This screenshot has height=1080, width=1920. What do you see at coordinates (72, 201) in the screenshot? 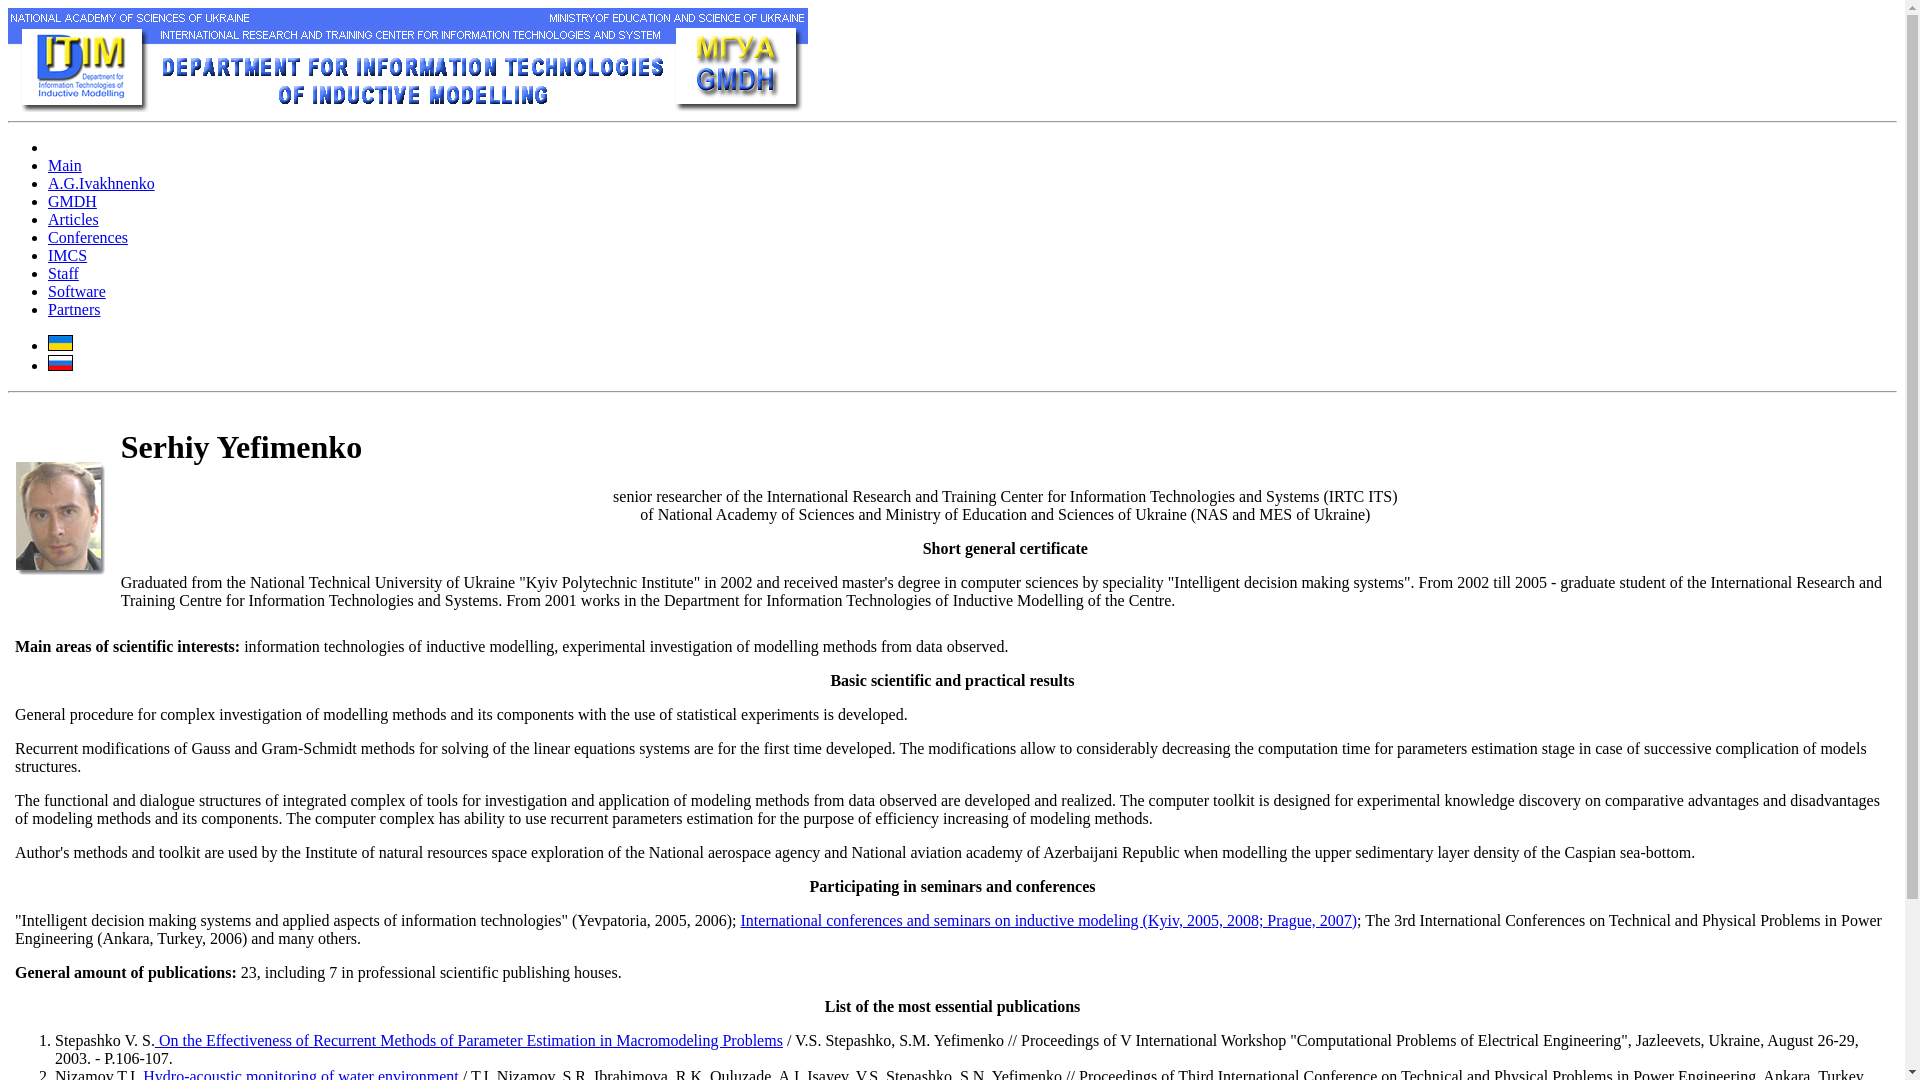
I see `GMDH` at bounding box center [72, 201].